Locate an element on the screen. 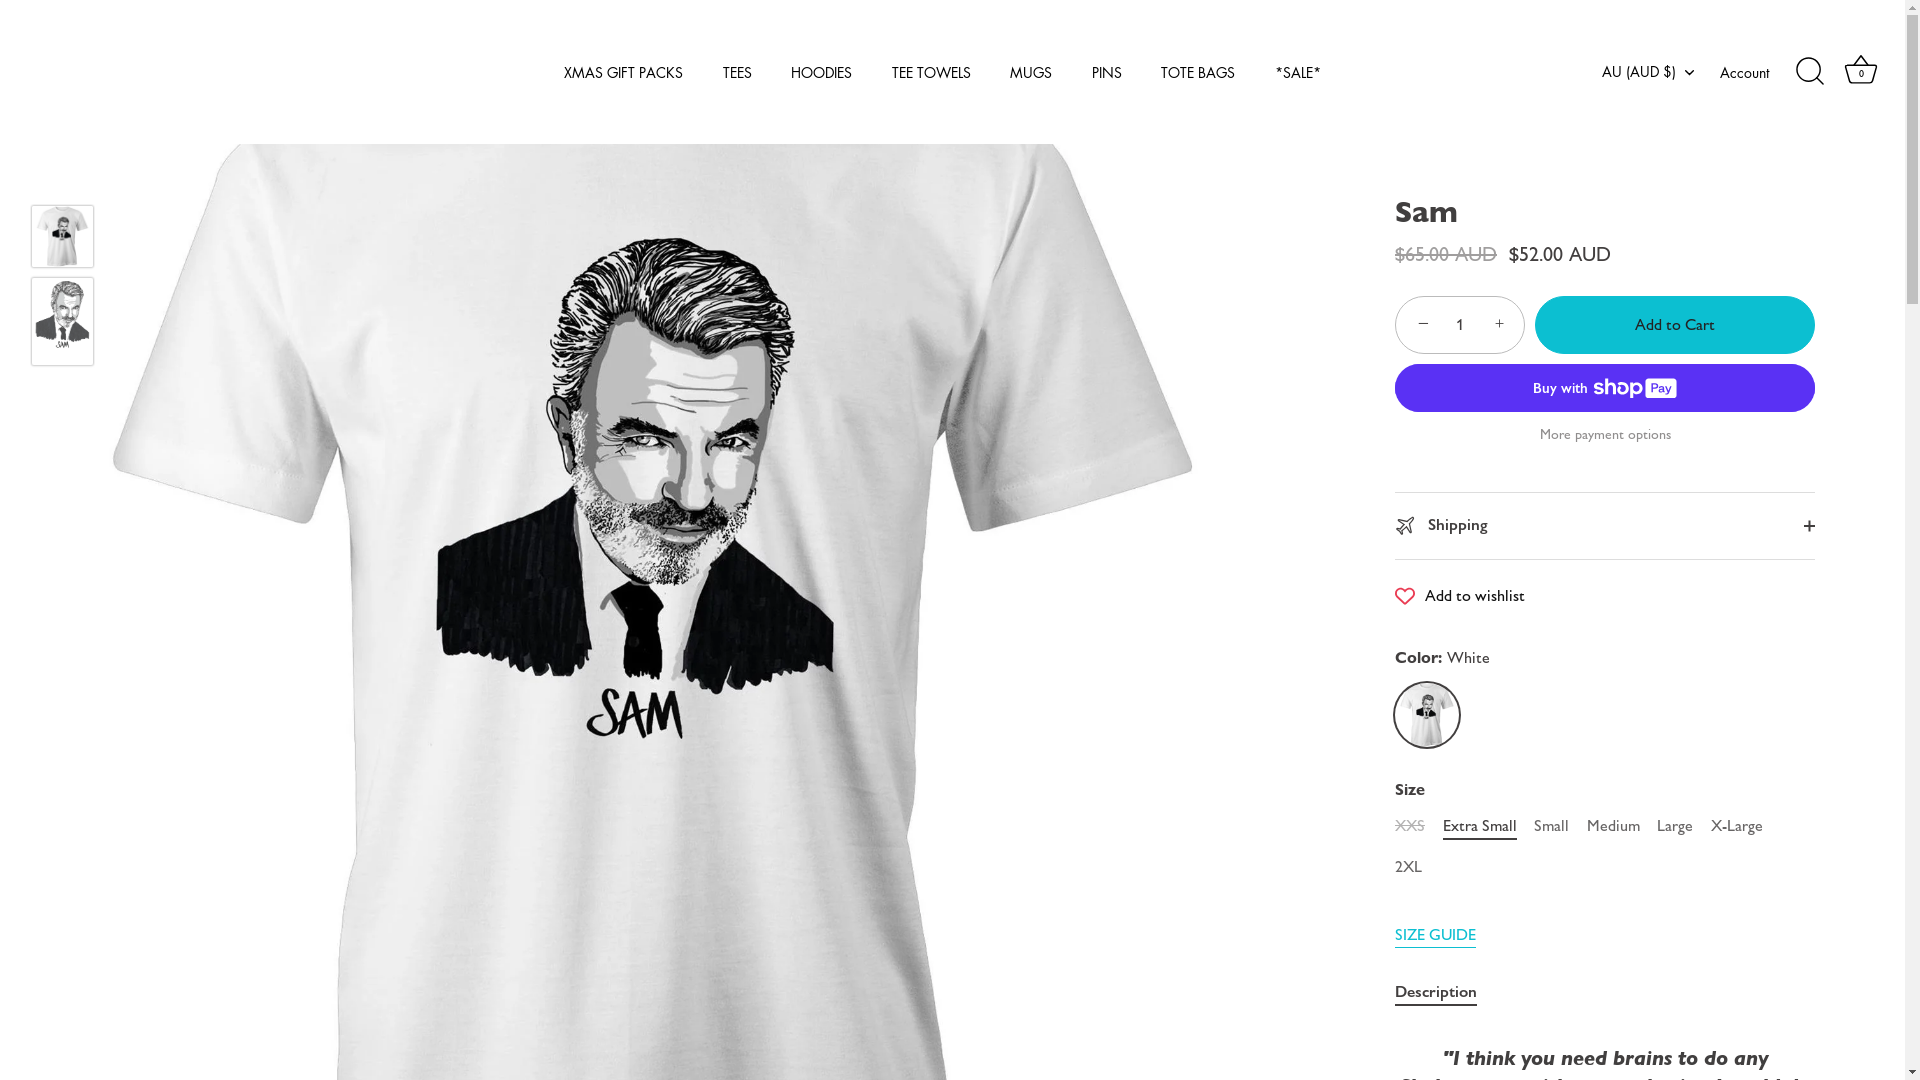 This screenshot has width=1920, height=1080. XXS is located at coordinates (1410, 826).